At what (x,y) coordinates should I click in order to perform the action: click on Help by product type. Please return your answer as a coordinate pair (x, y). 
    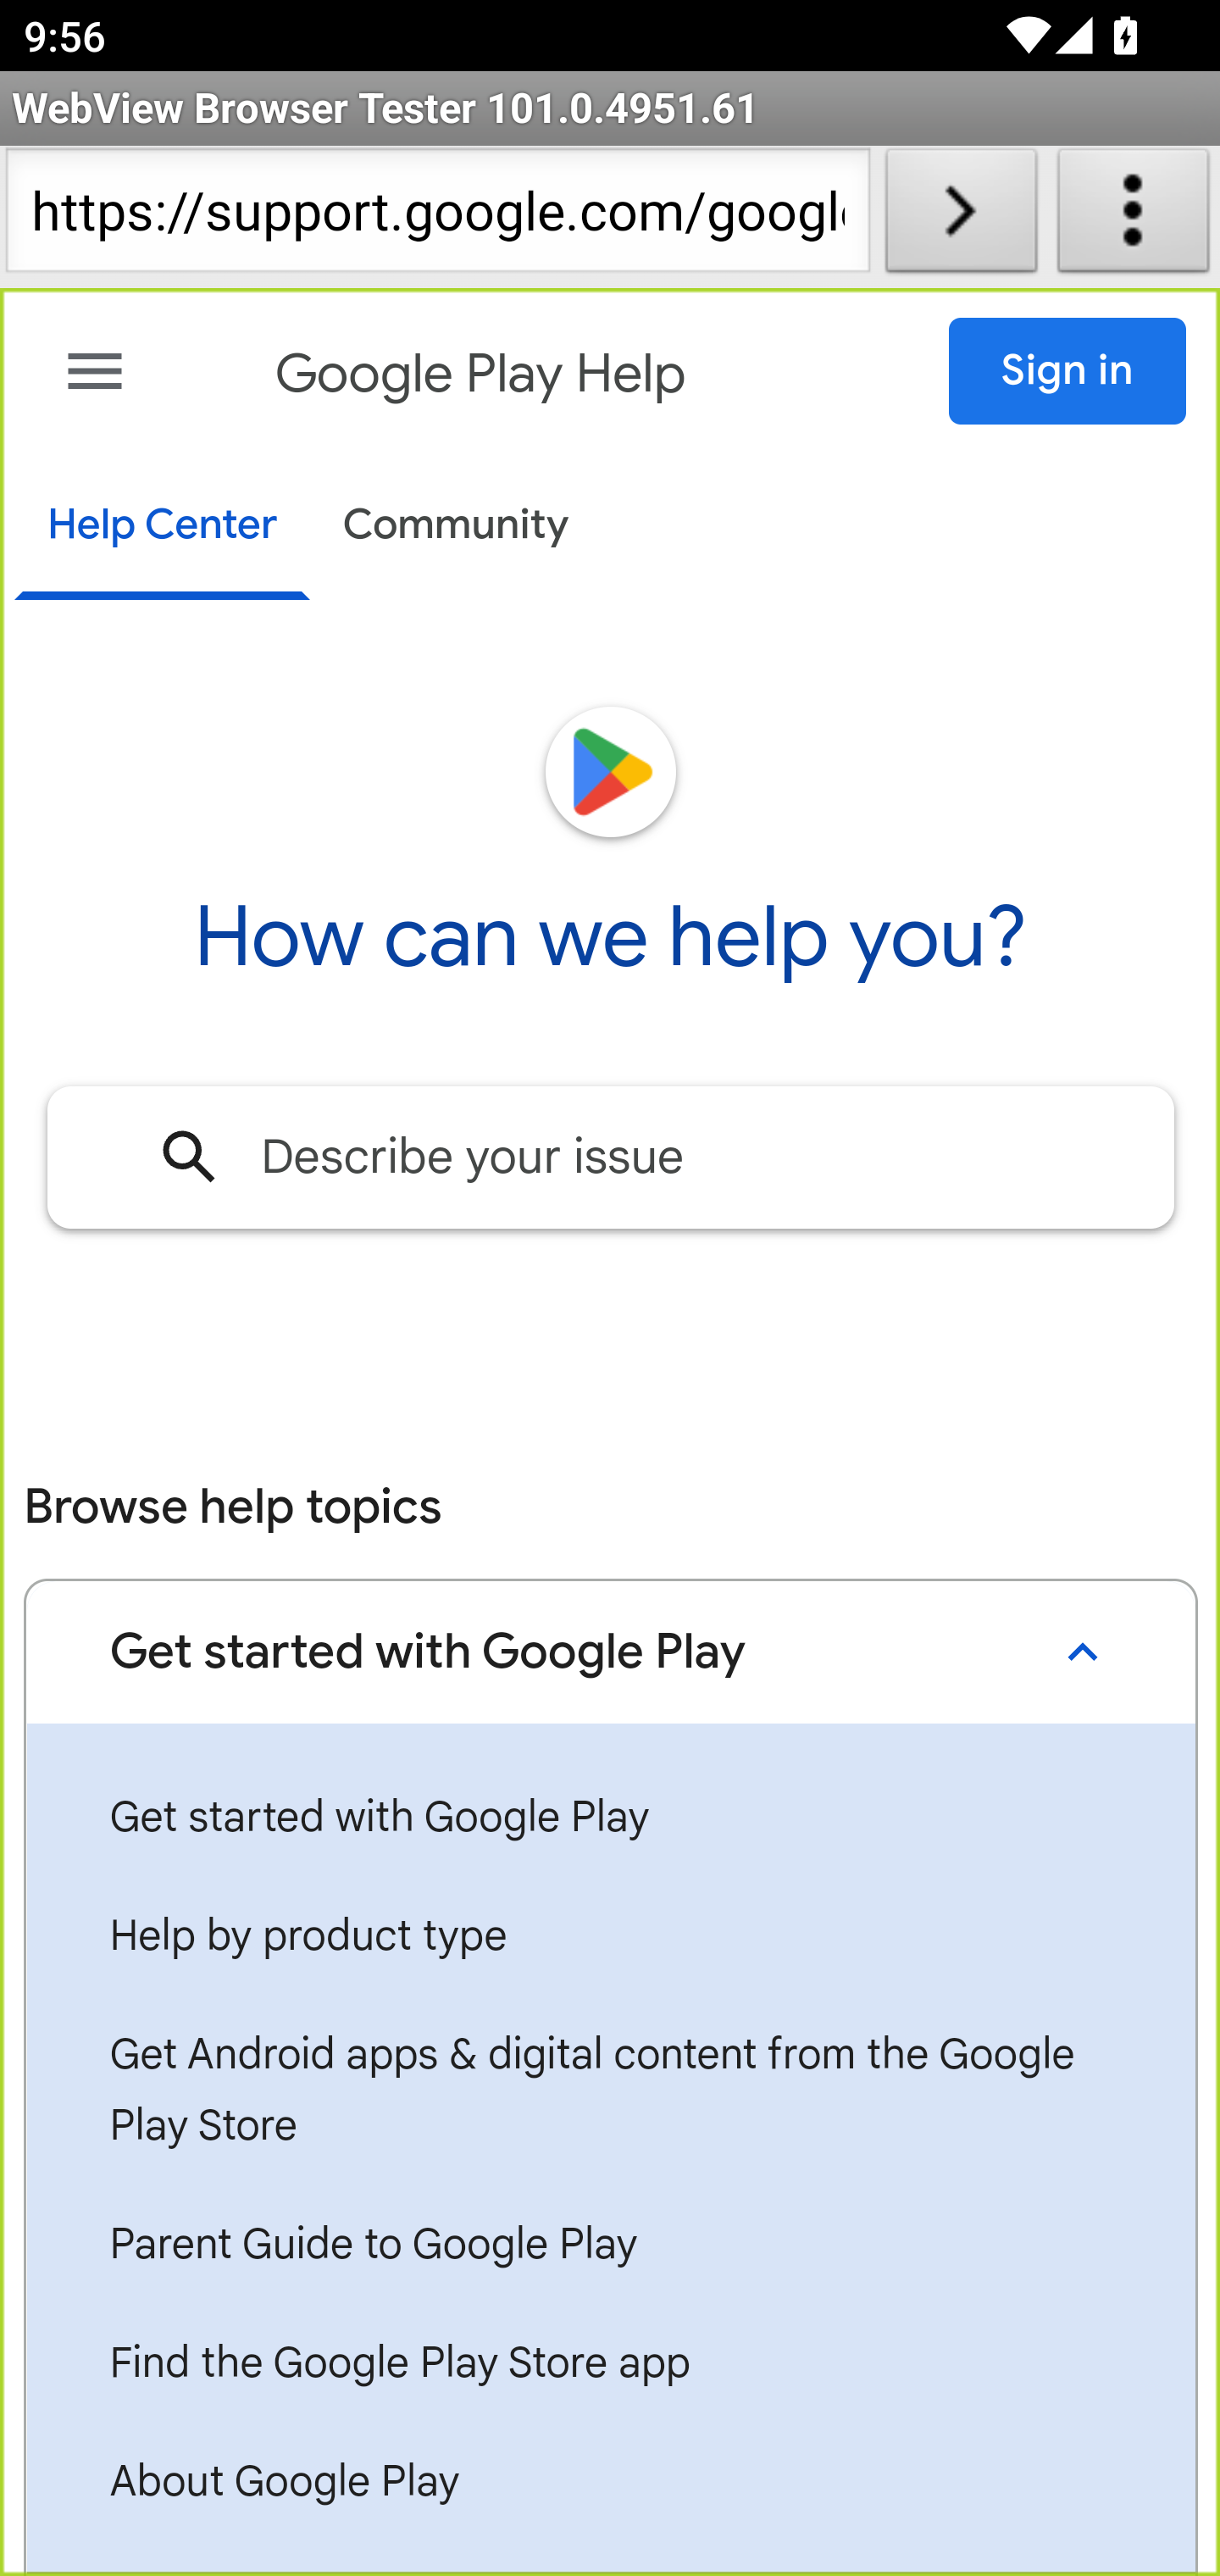
    Looking at the image, I should click on (610, 1937).